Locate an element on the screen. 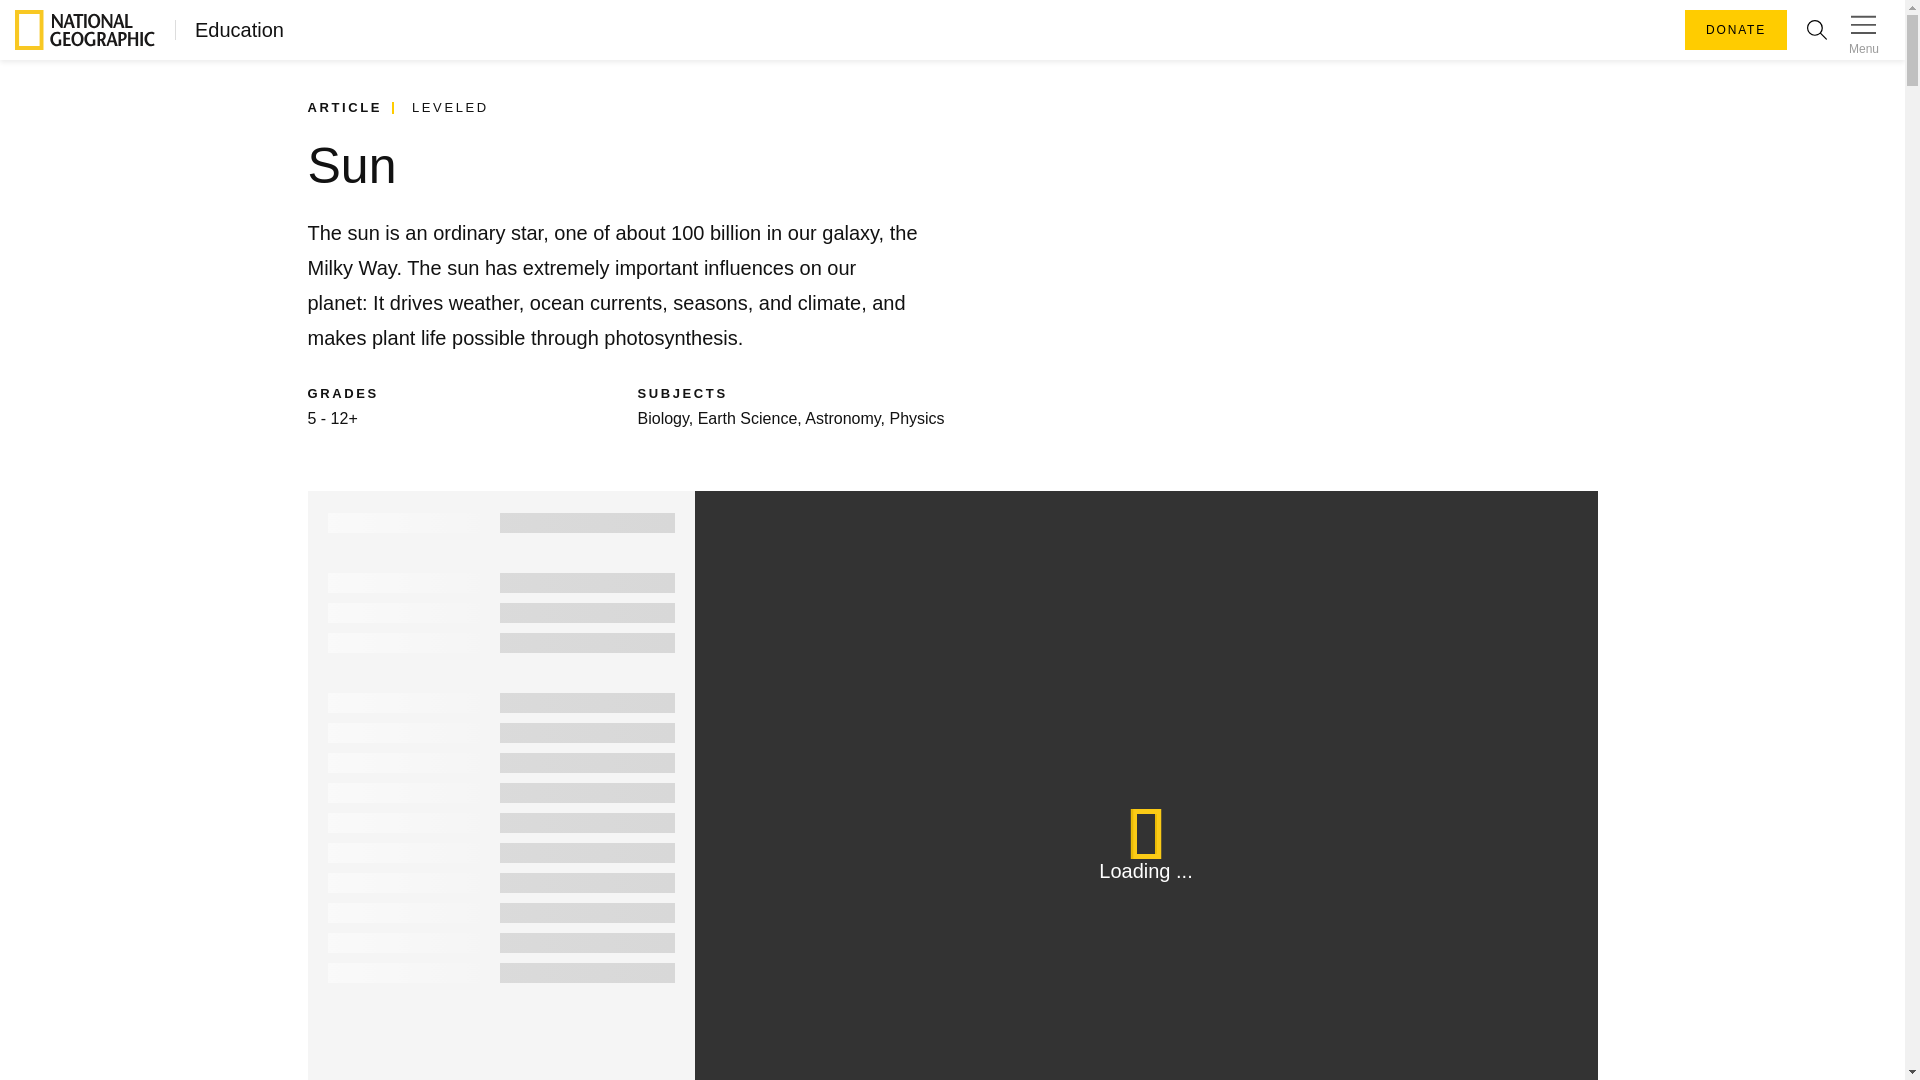 The height and width of the screenshot is (1080, 1920). Menu is located at coordinates (1863, 30).